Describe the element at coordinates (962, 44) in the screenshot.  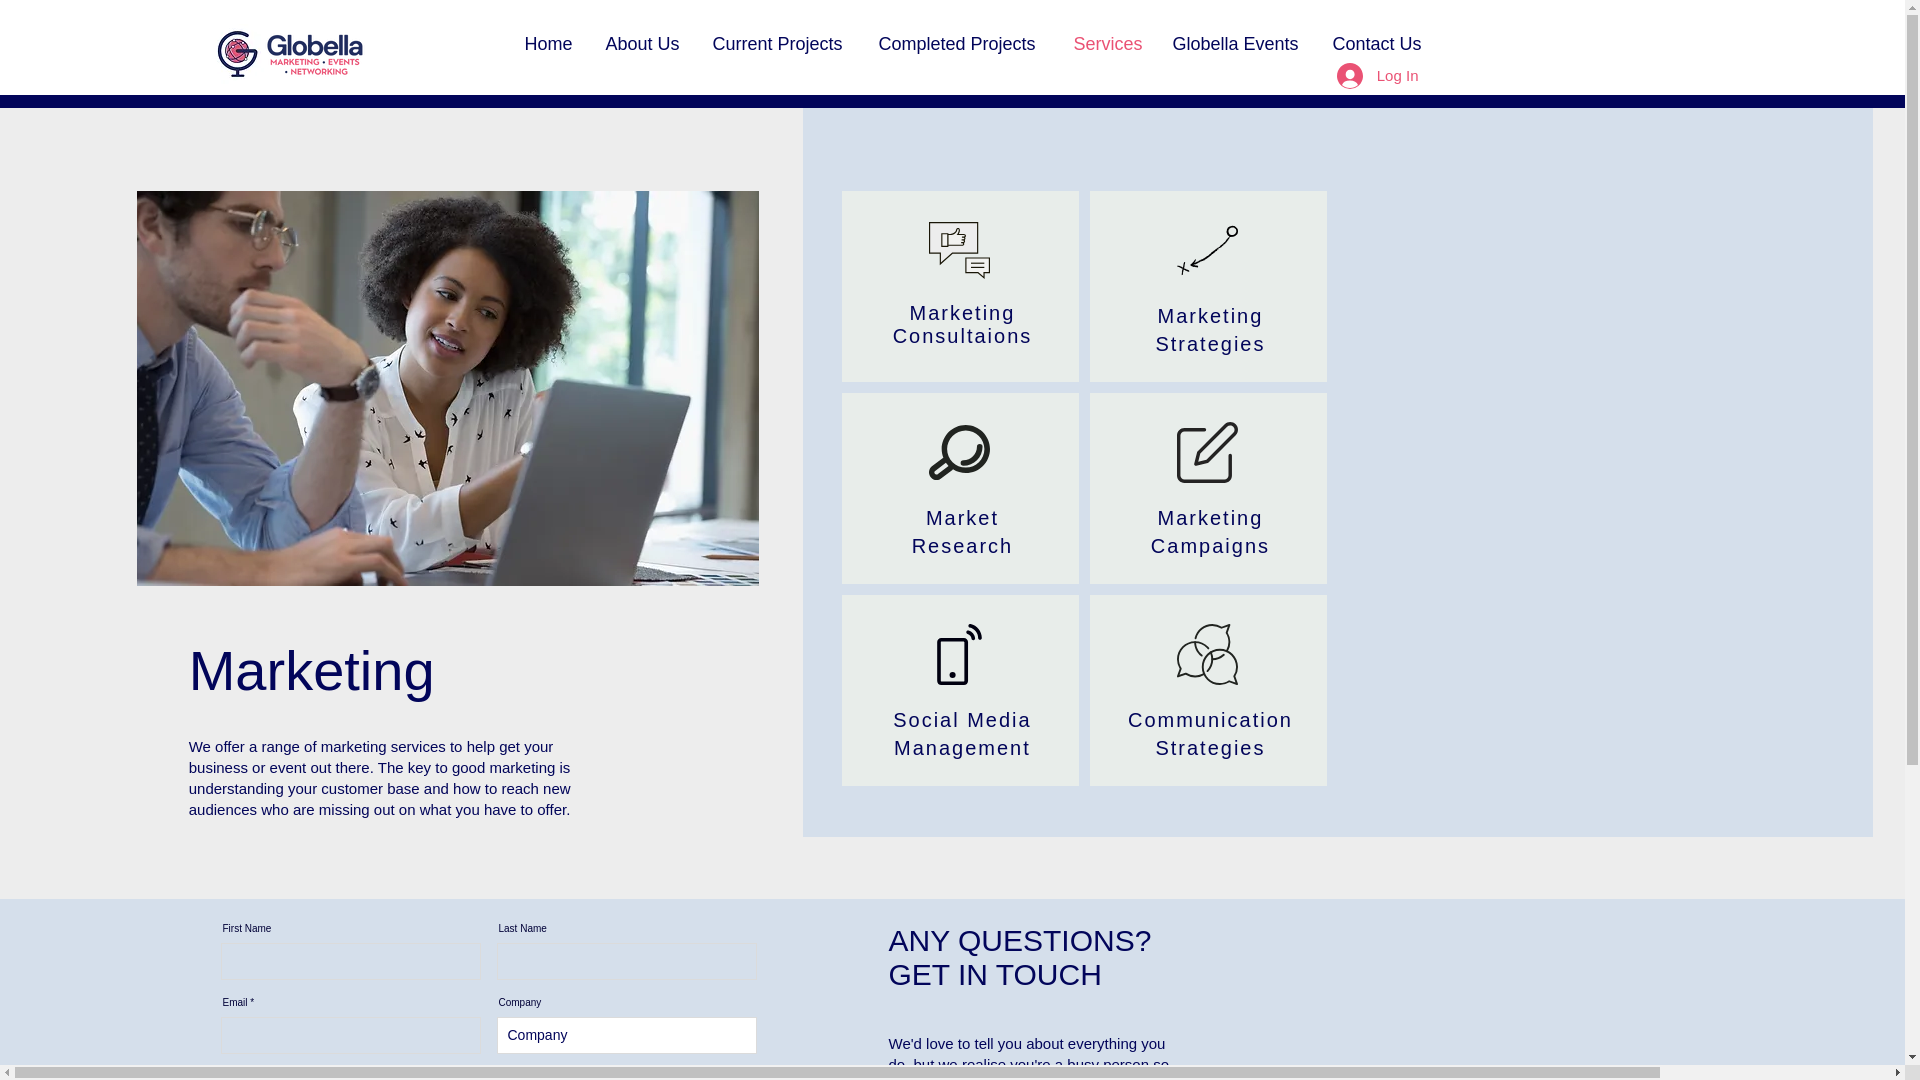
I see `Completed Projects` at that location.